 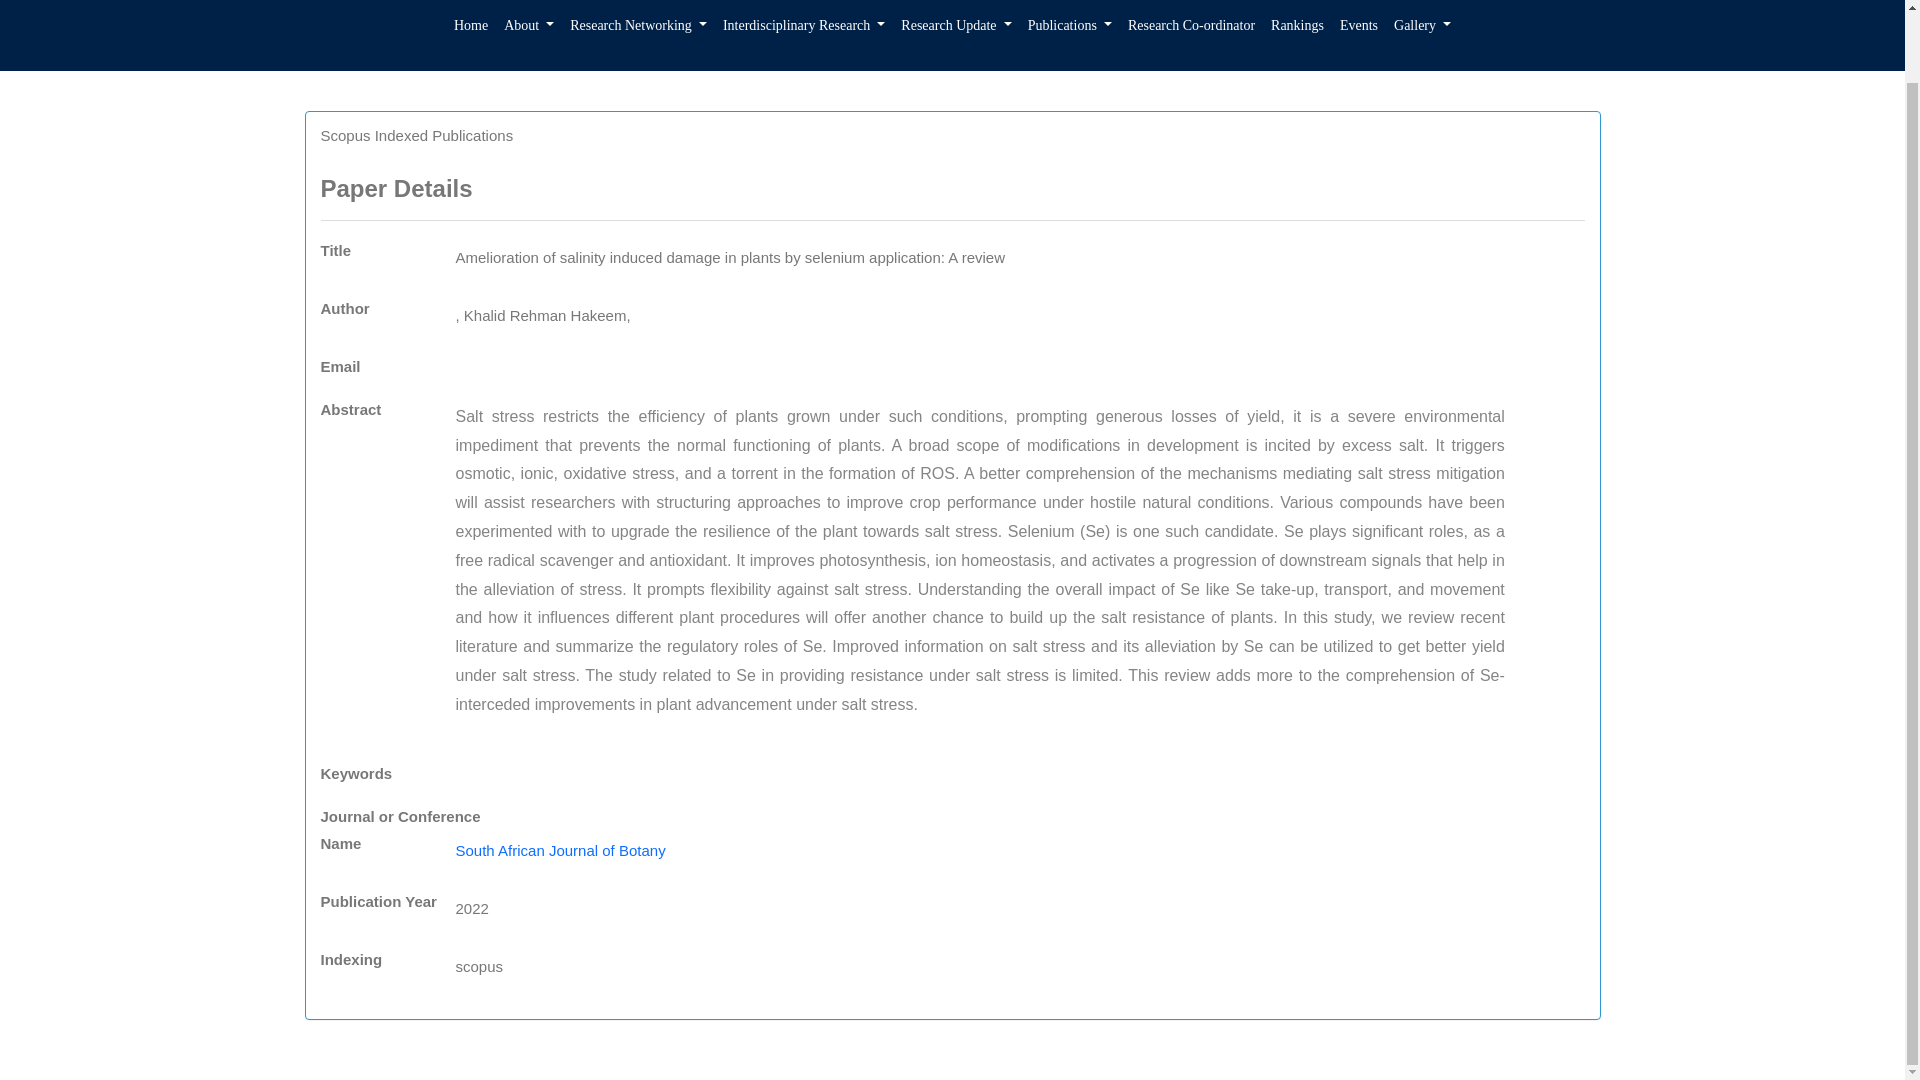 What do you see at coordinates (638, 31) in the screenshot?
I see `Research Networking` at bounding box center [638, 31].